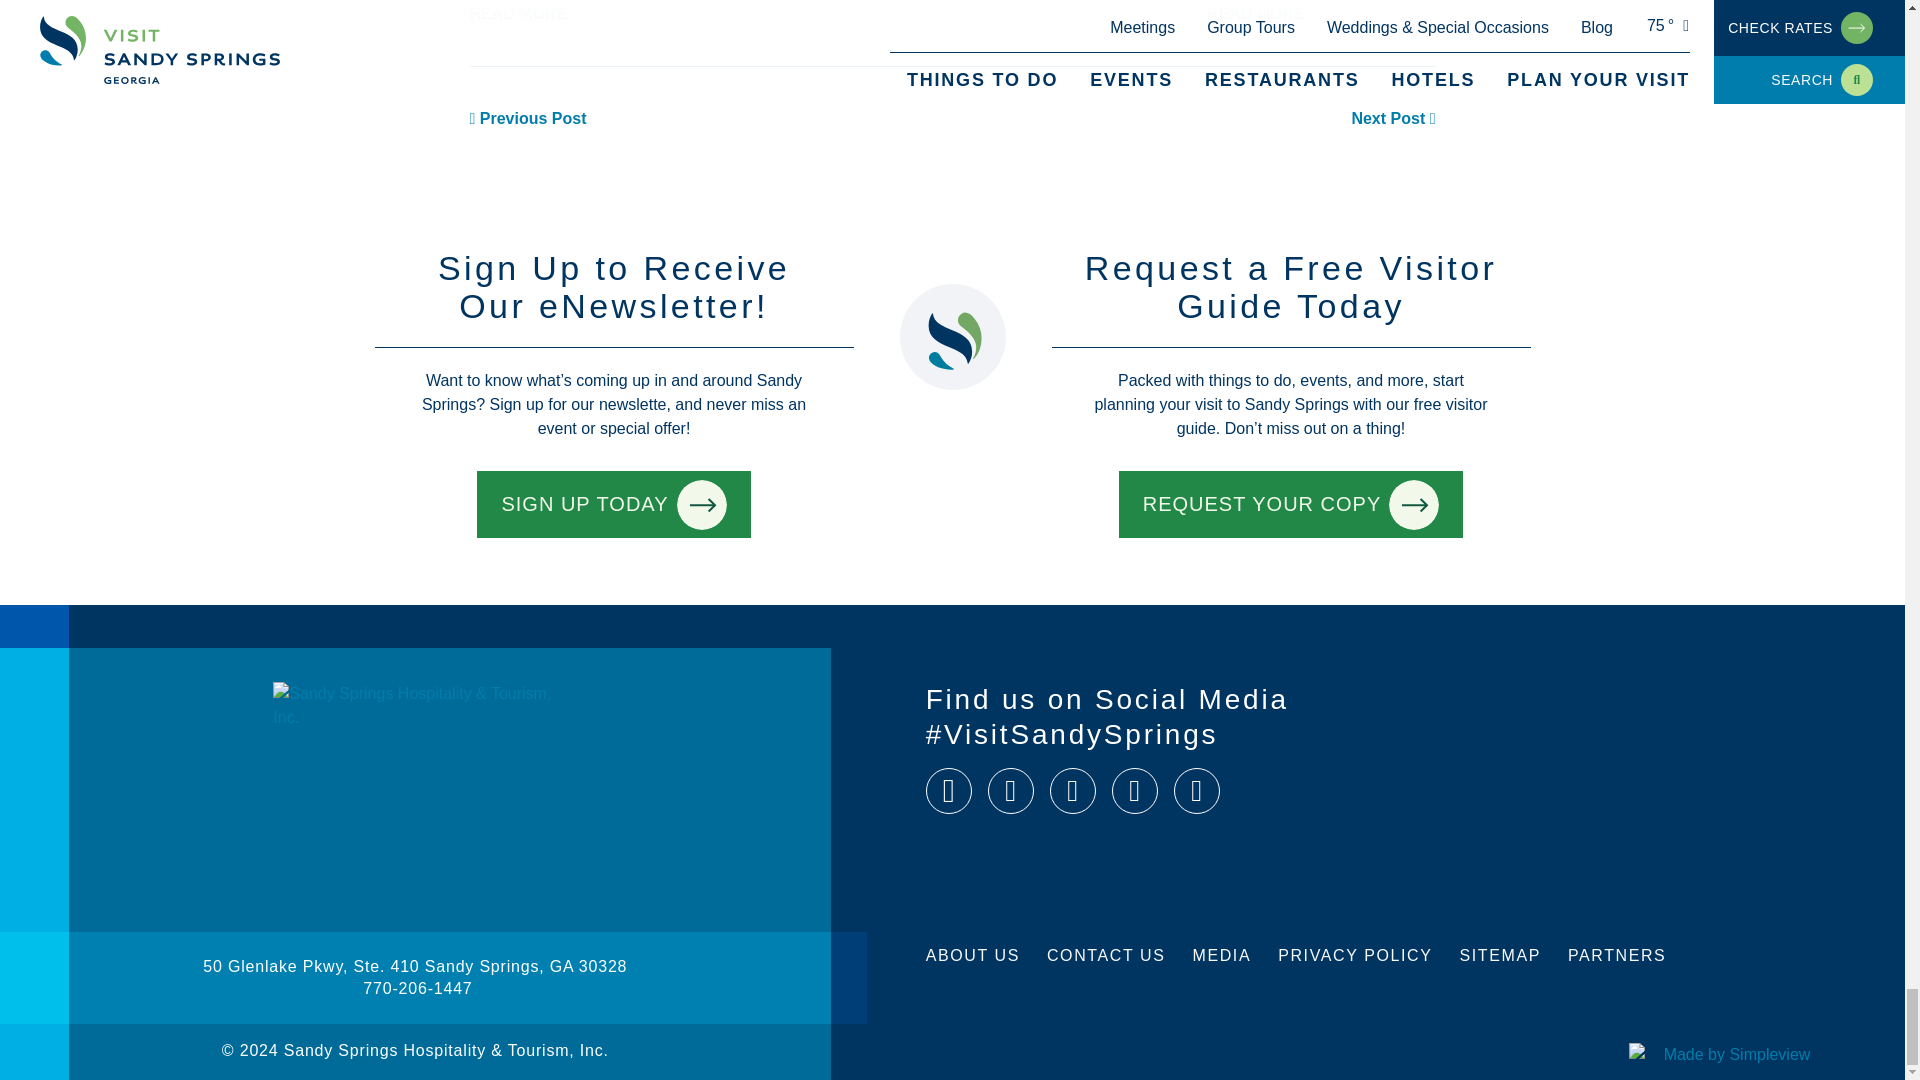  I want to click on Contact Us, so click(1106, 956).